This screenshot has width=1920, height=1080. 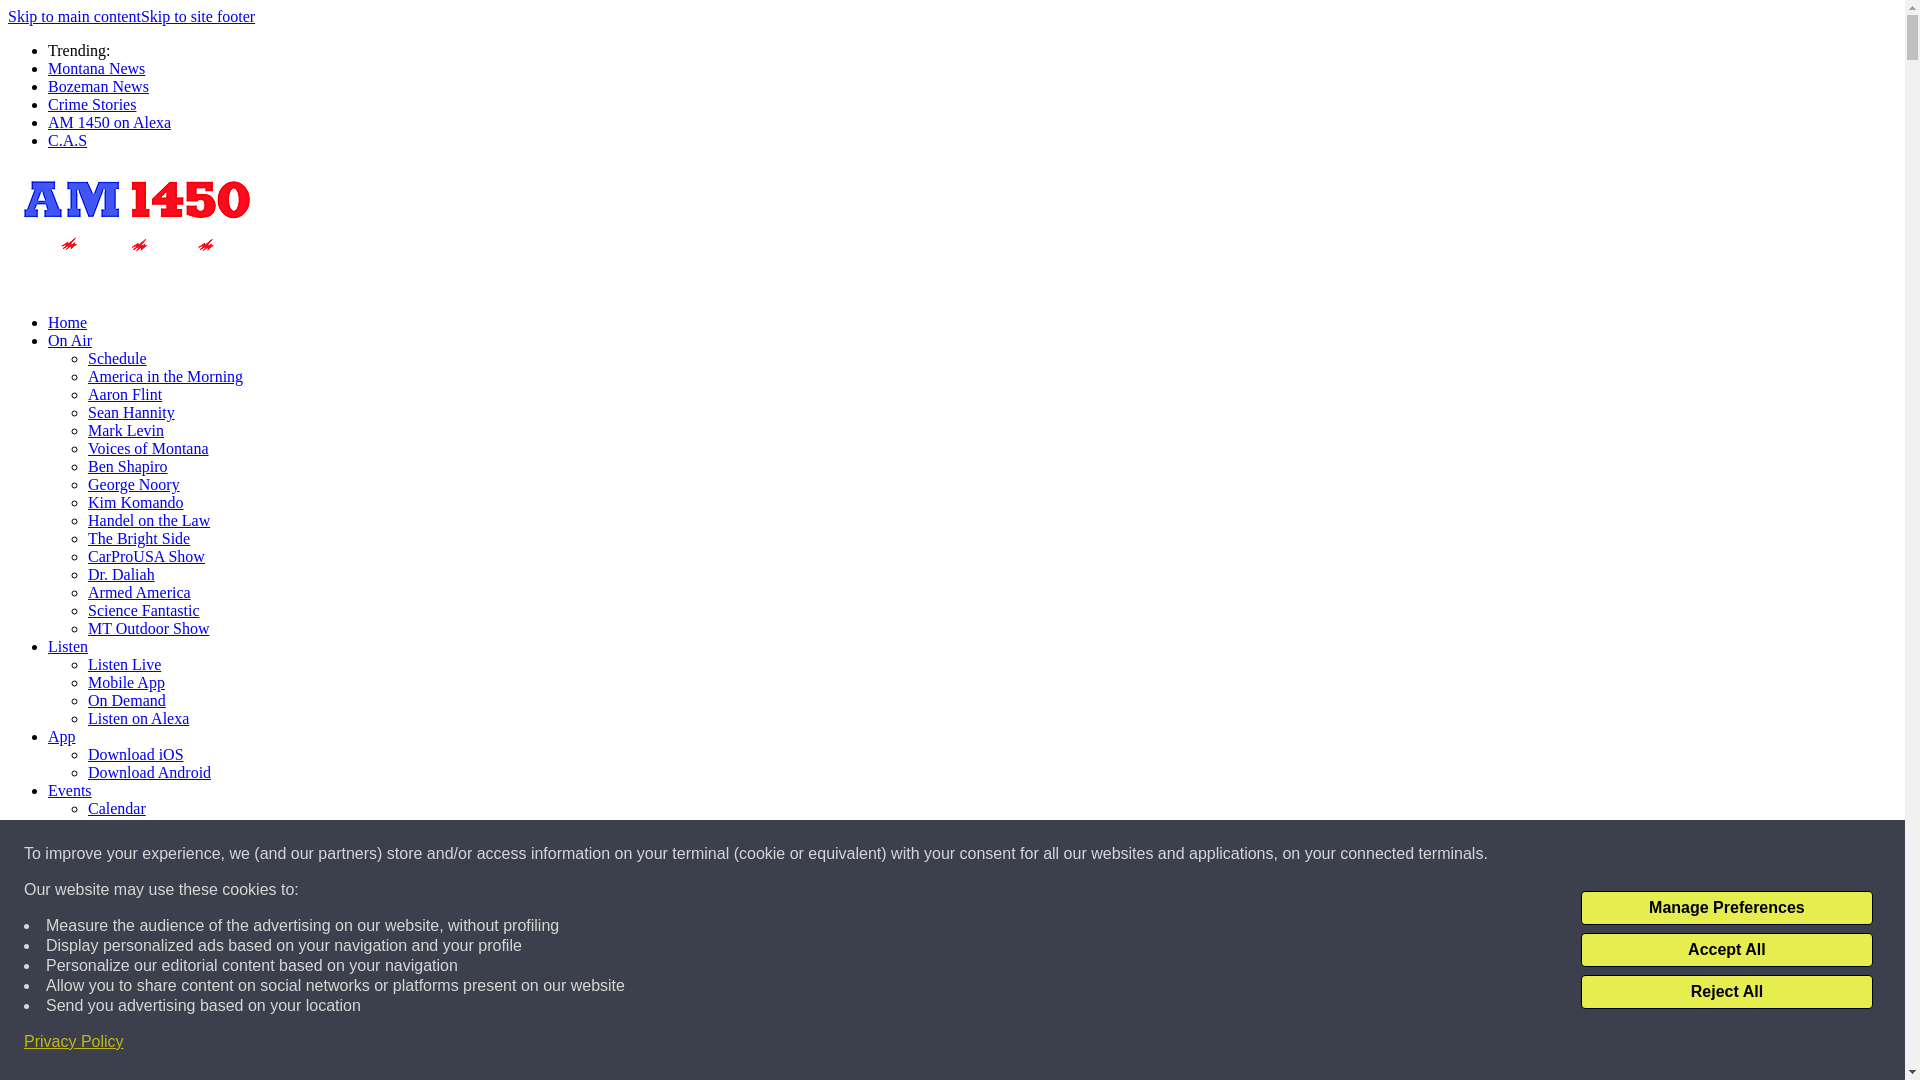 I want to click on AM 1450 on Alexa, so click(x=109, y=122).